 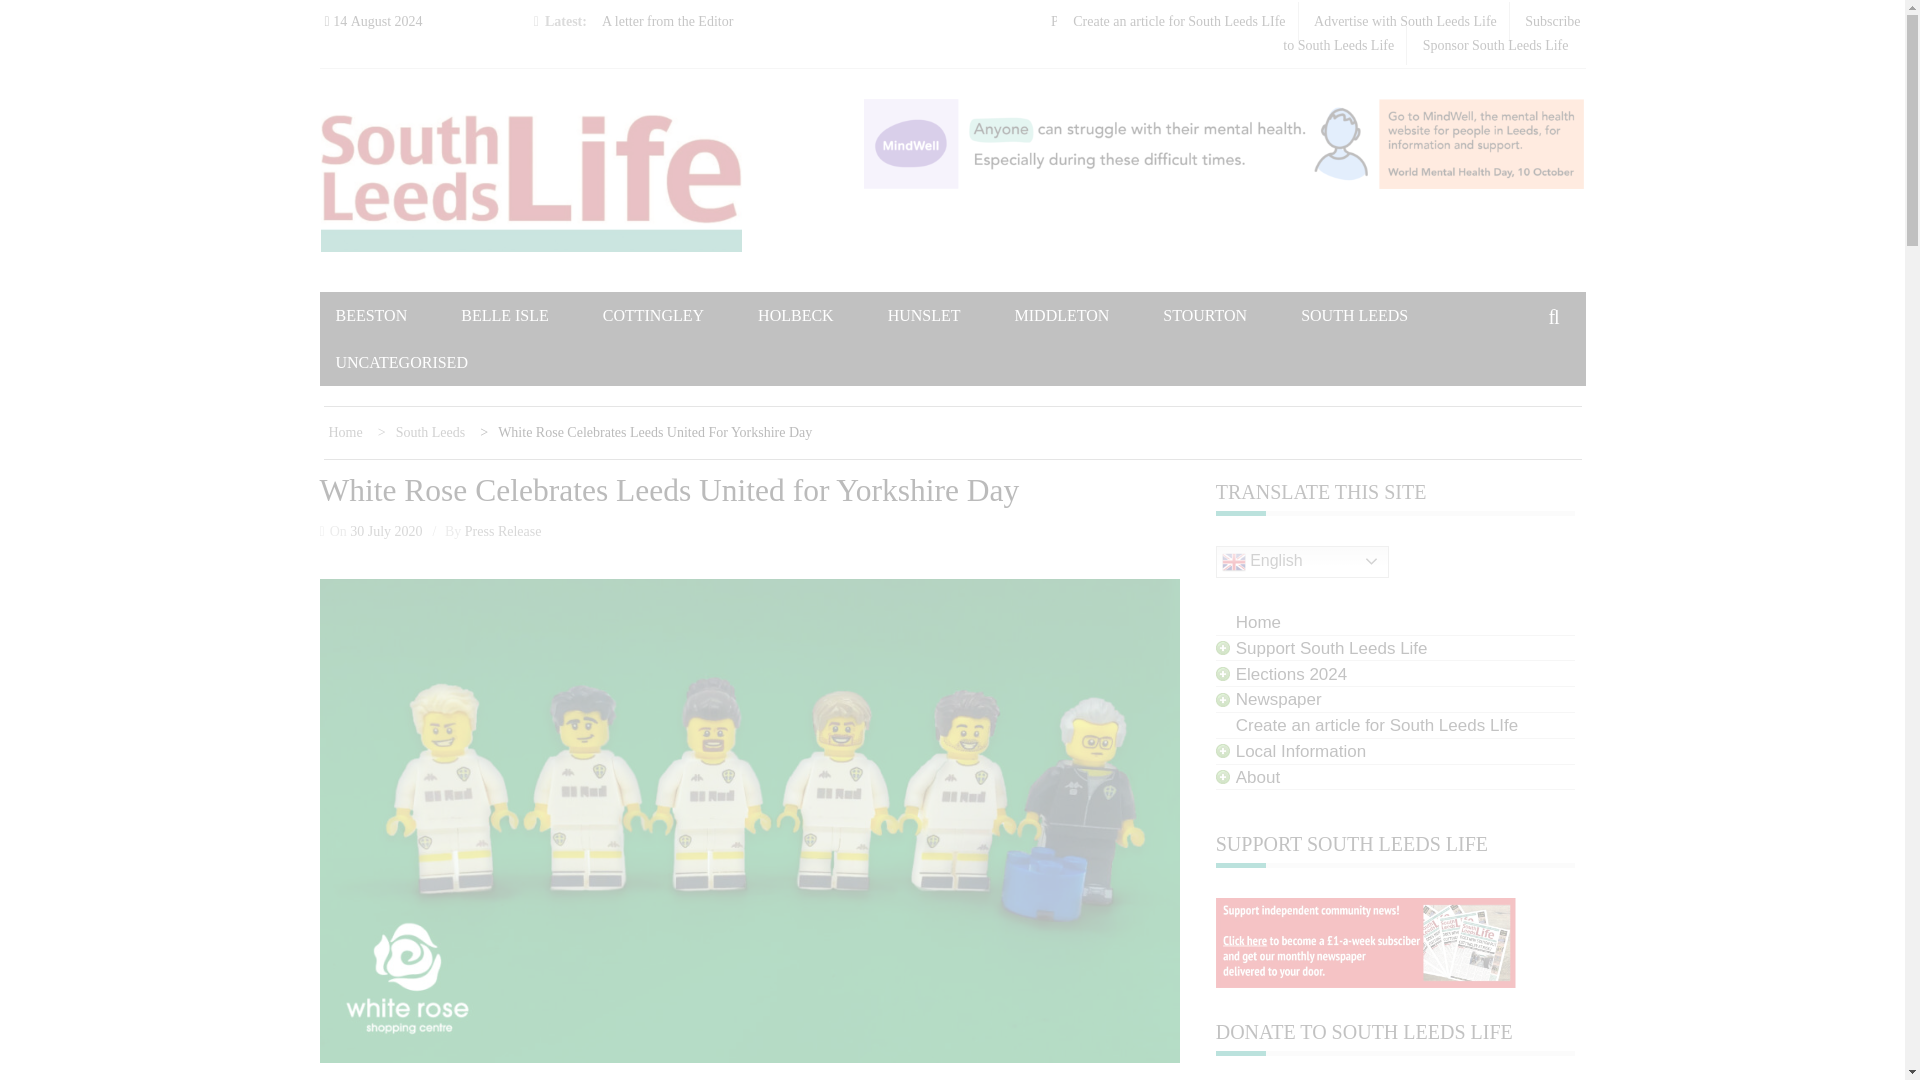 What do you see at coordinates (1379, 315) in the screenshot?
I see `SOUTH LEEDS` at bounding box center [1379, 315].